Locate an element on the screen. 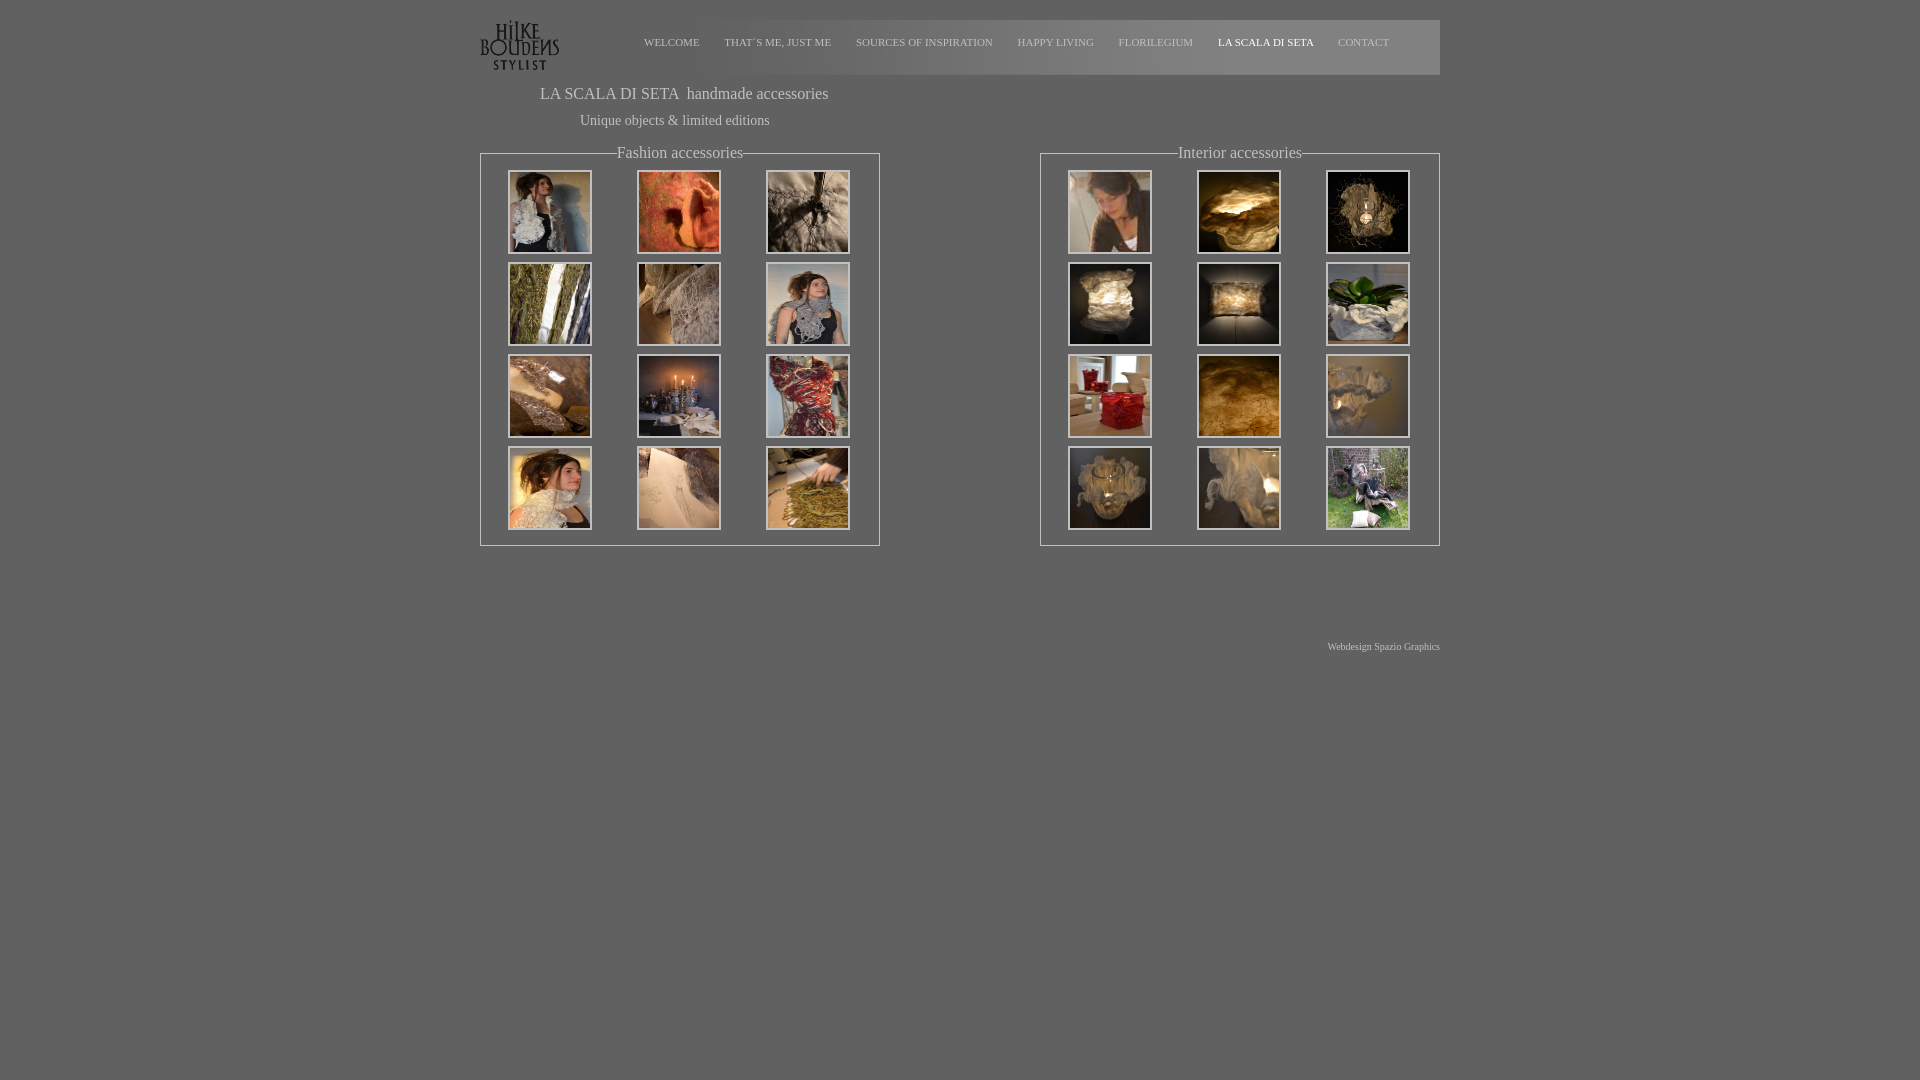  SOURCES OF INSPIRATION      is located at coordinates (932, 42).